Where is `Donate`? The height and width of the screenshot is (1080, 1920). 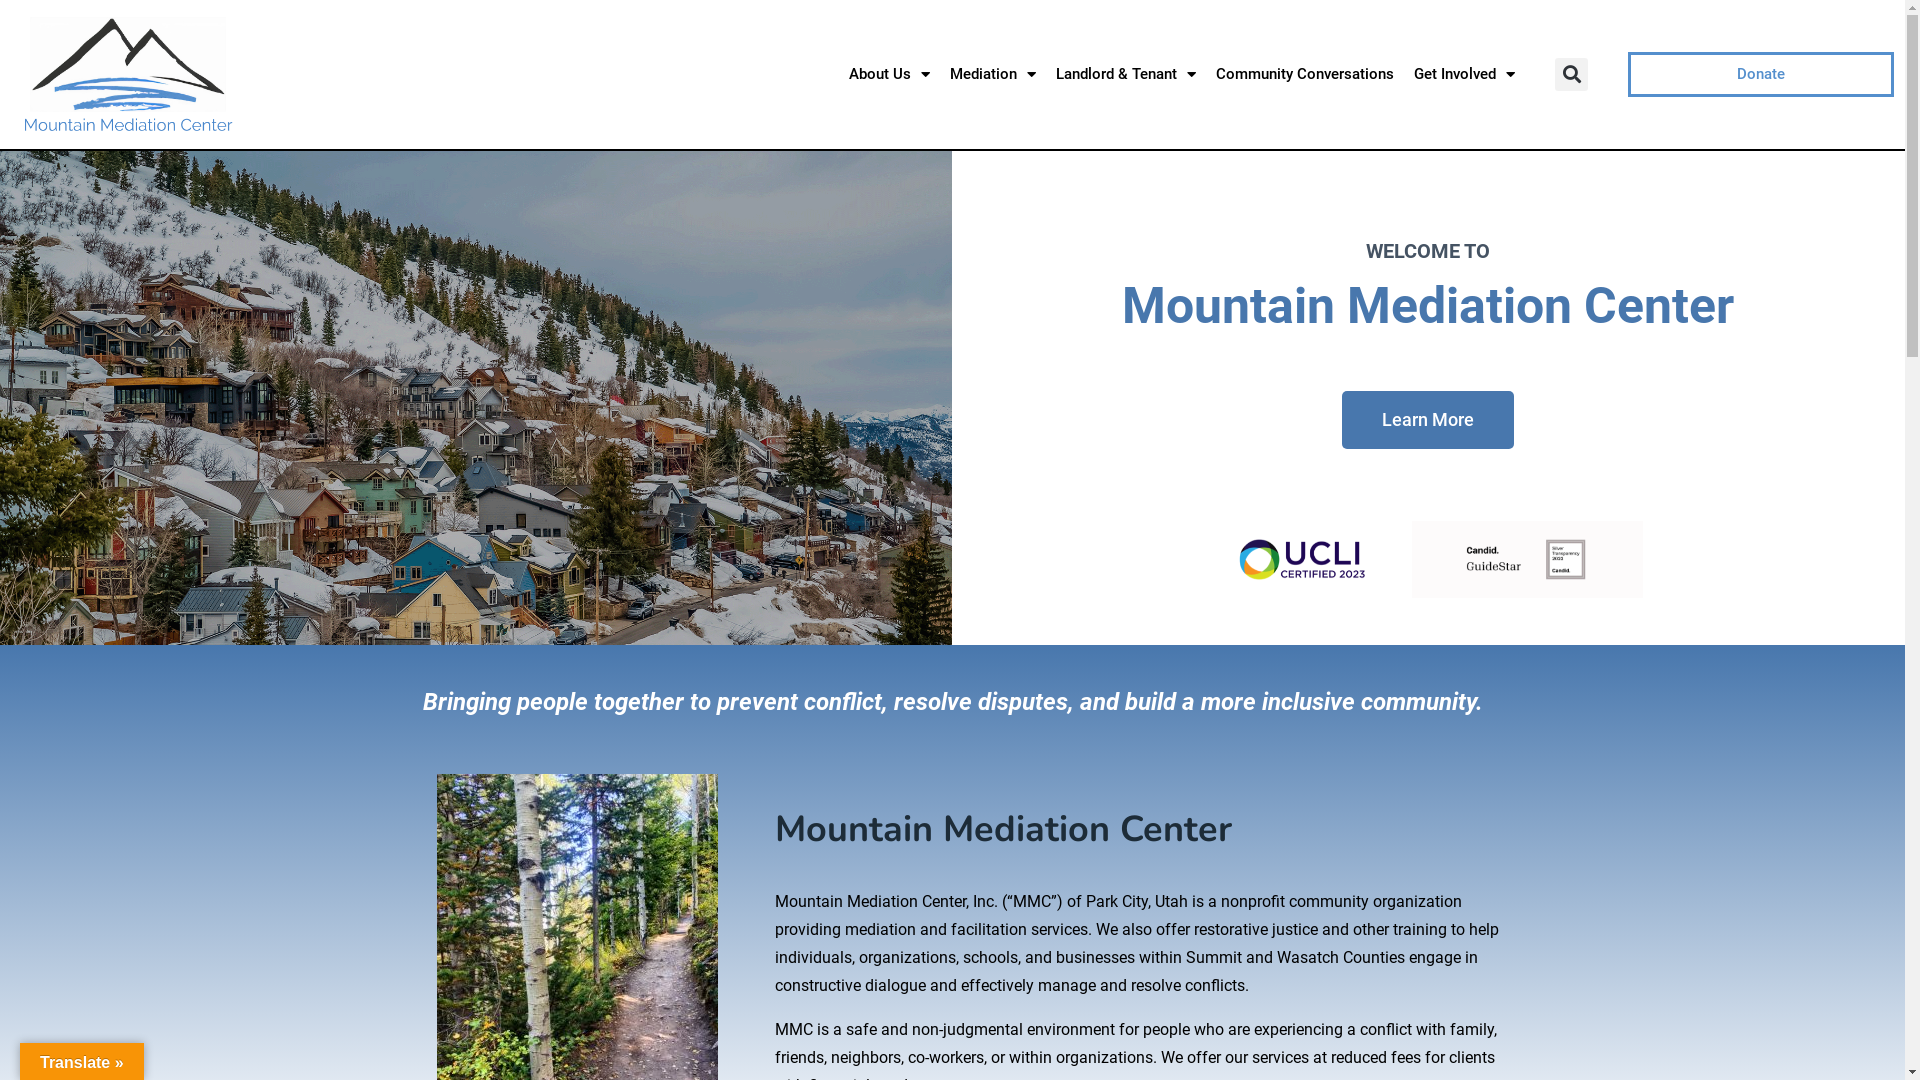
Donate is located at coordinates (1761, 74).